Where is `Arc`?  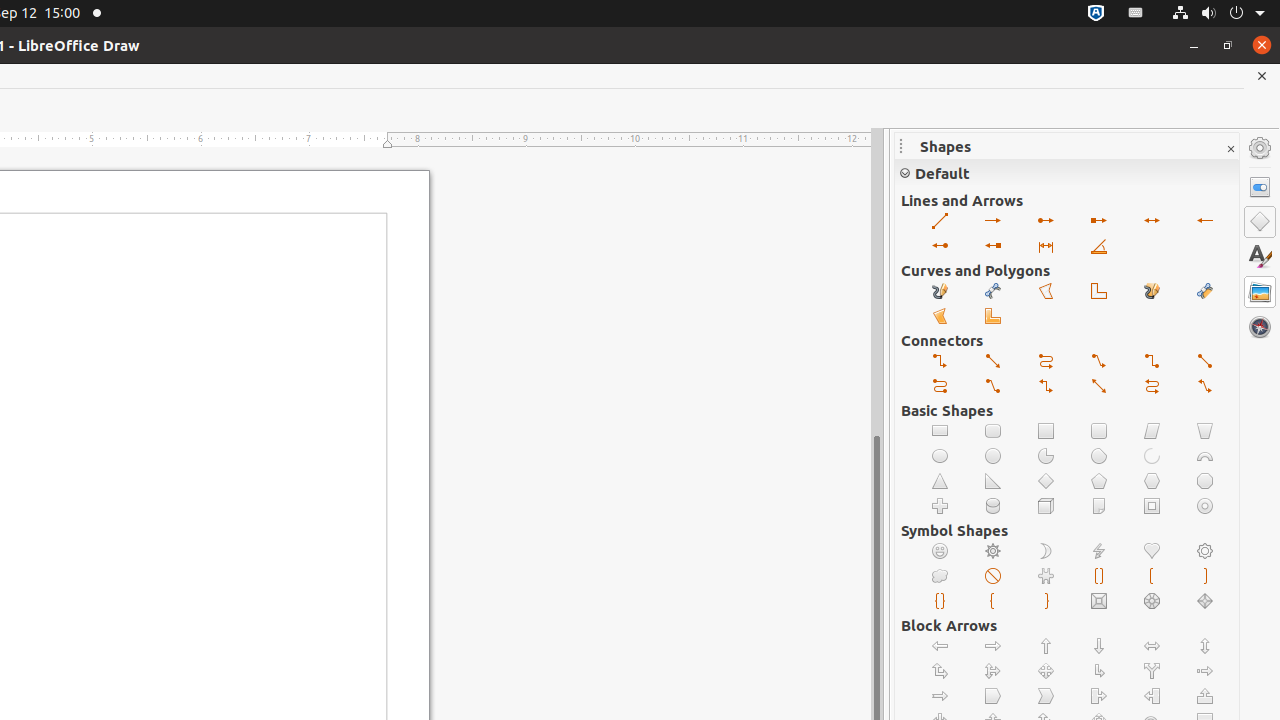
Arc is located at coordinates (1152, 456).